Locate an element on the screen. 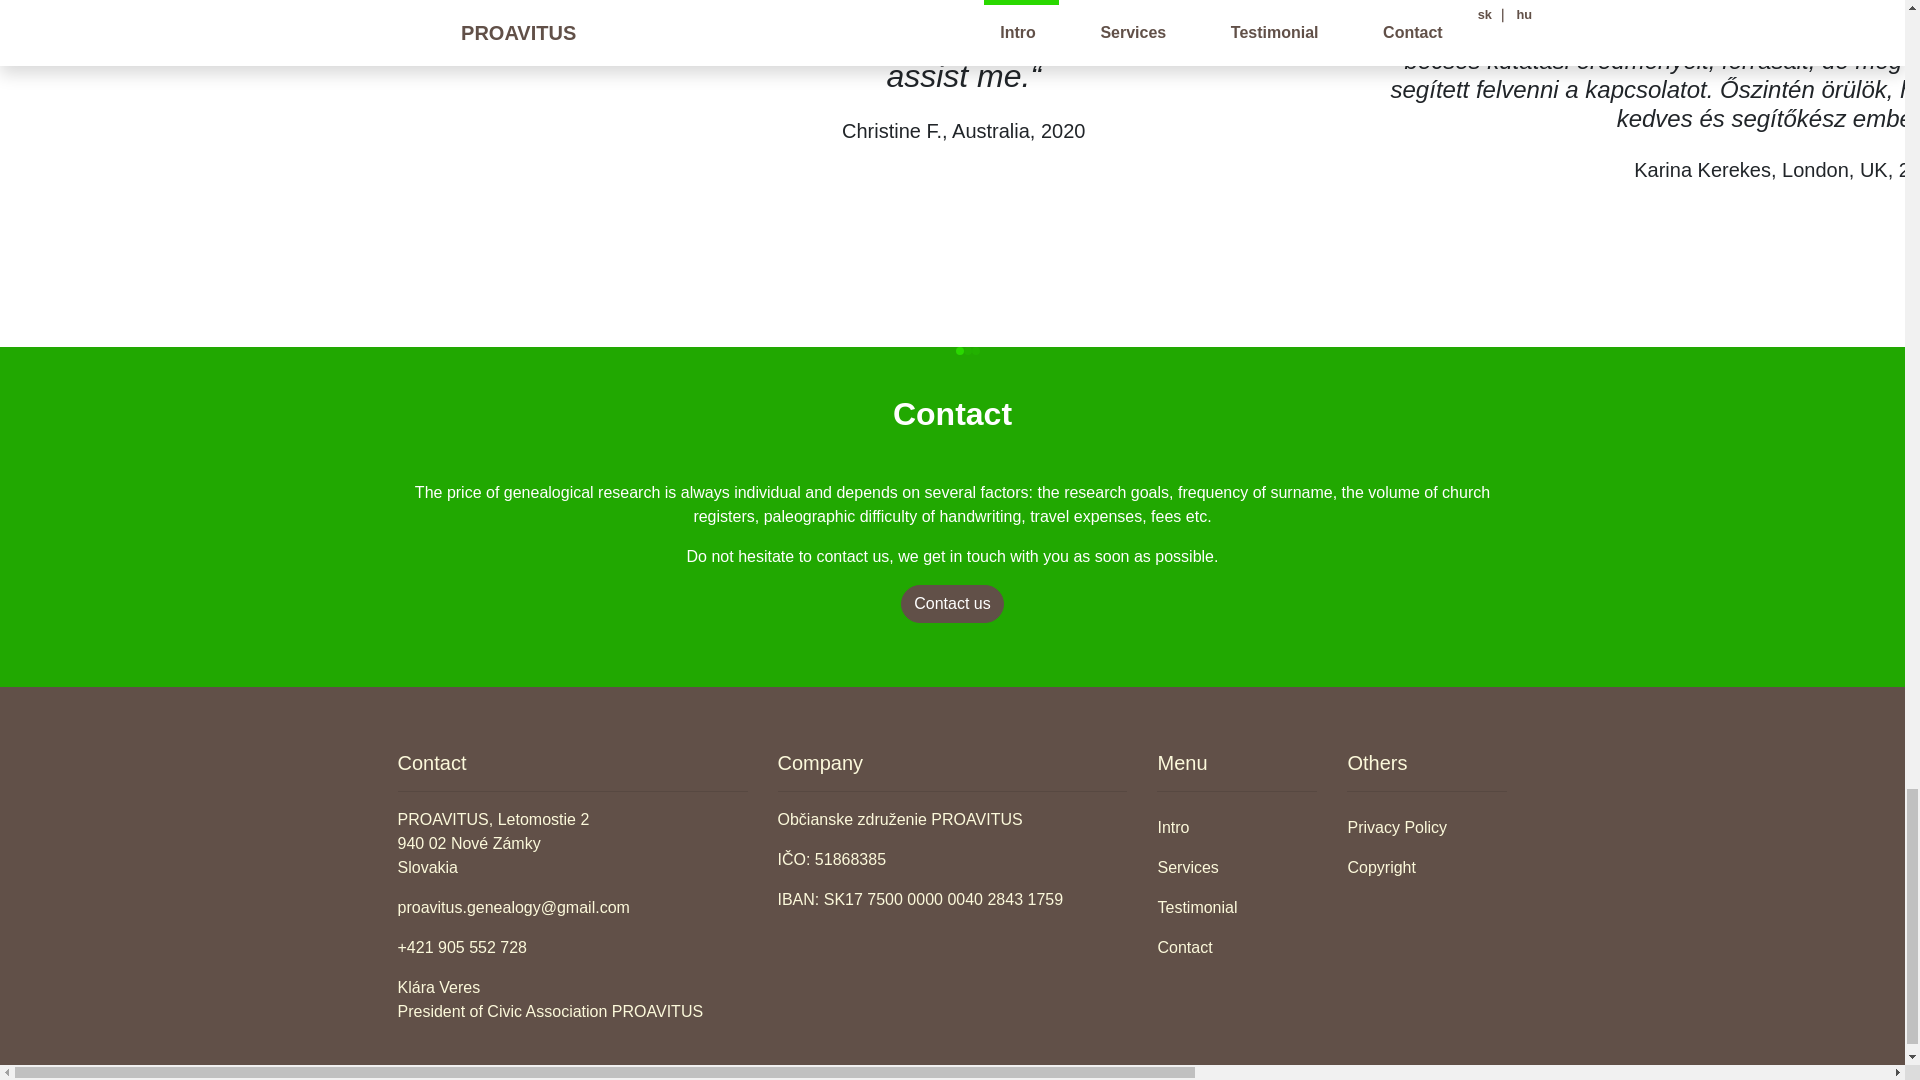 The width and height of the screenshot is (1920, 1080). Services is located at coordinates (1237, 867).